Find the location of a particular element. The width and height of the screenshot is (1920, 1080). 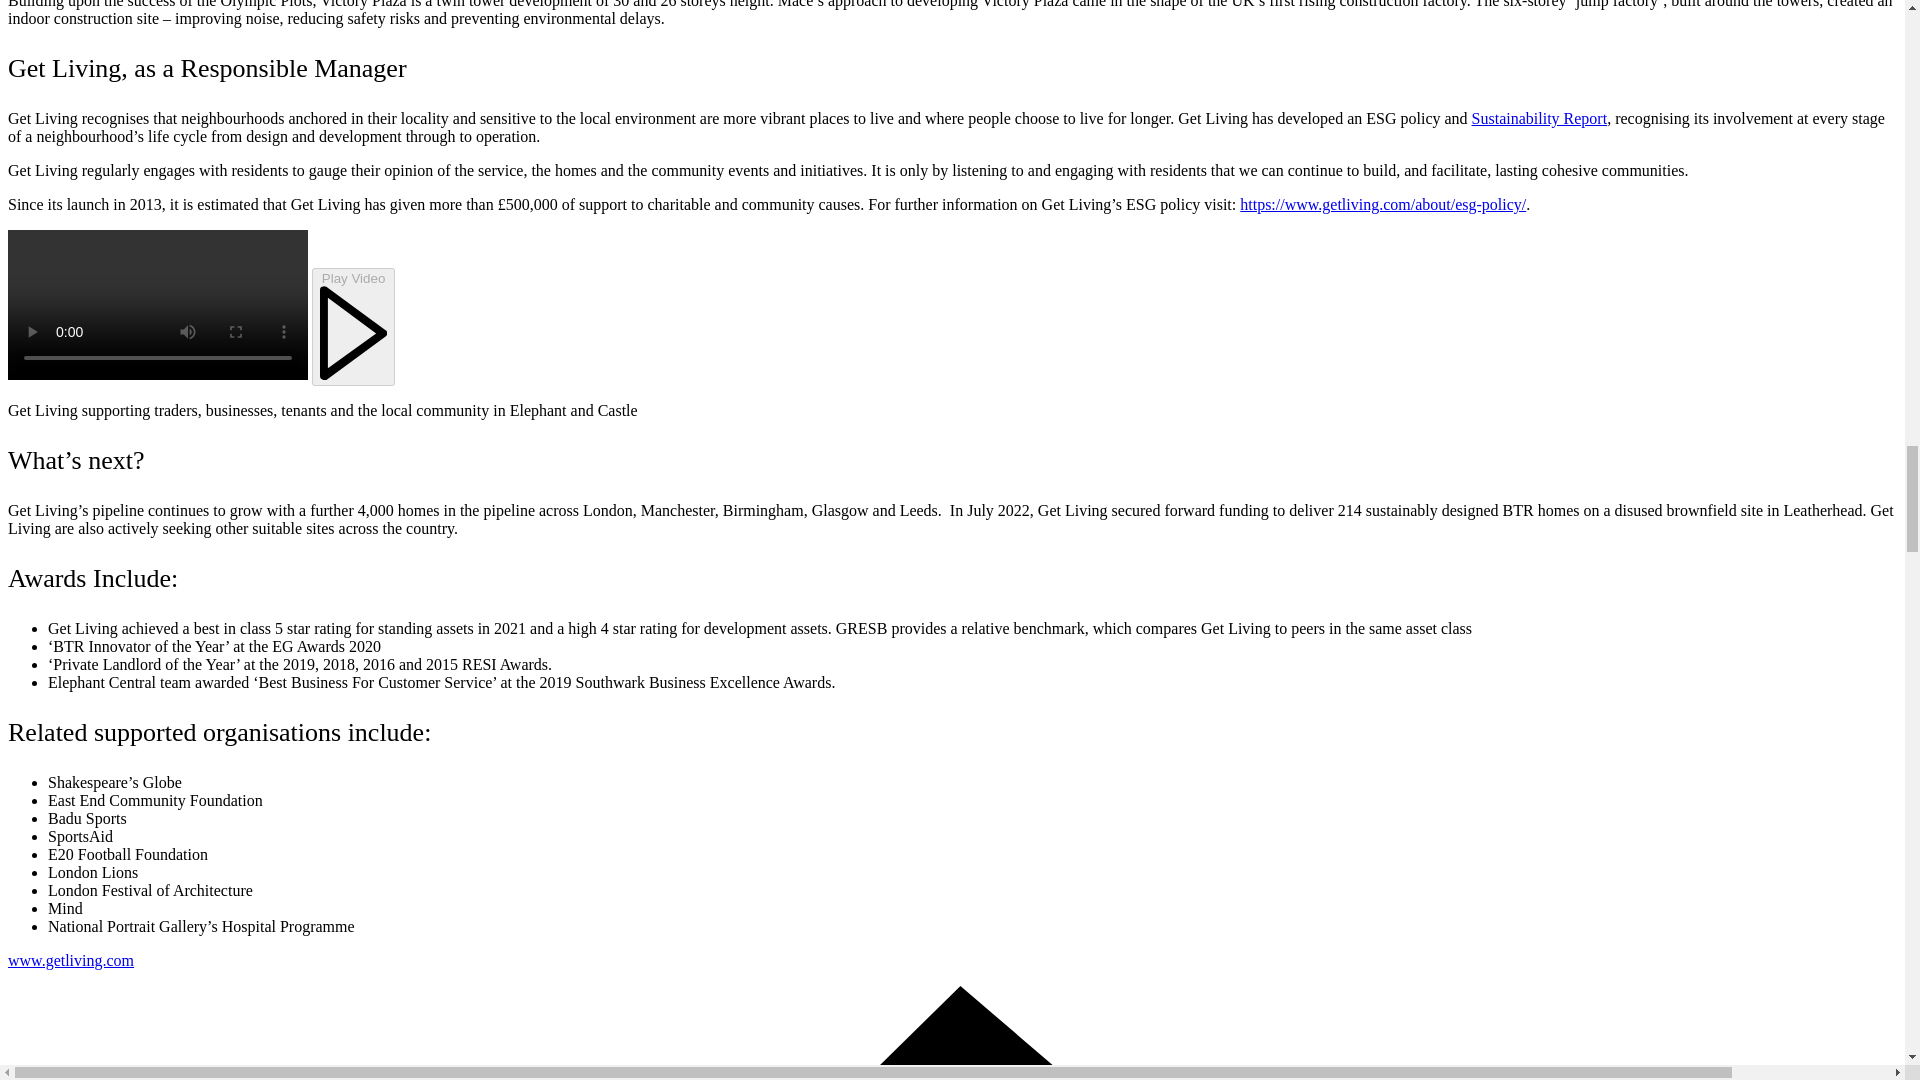

Sustainability Report is located at coordinates (1540, 118).